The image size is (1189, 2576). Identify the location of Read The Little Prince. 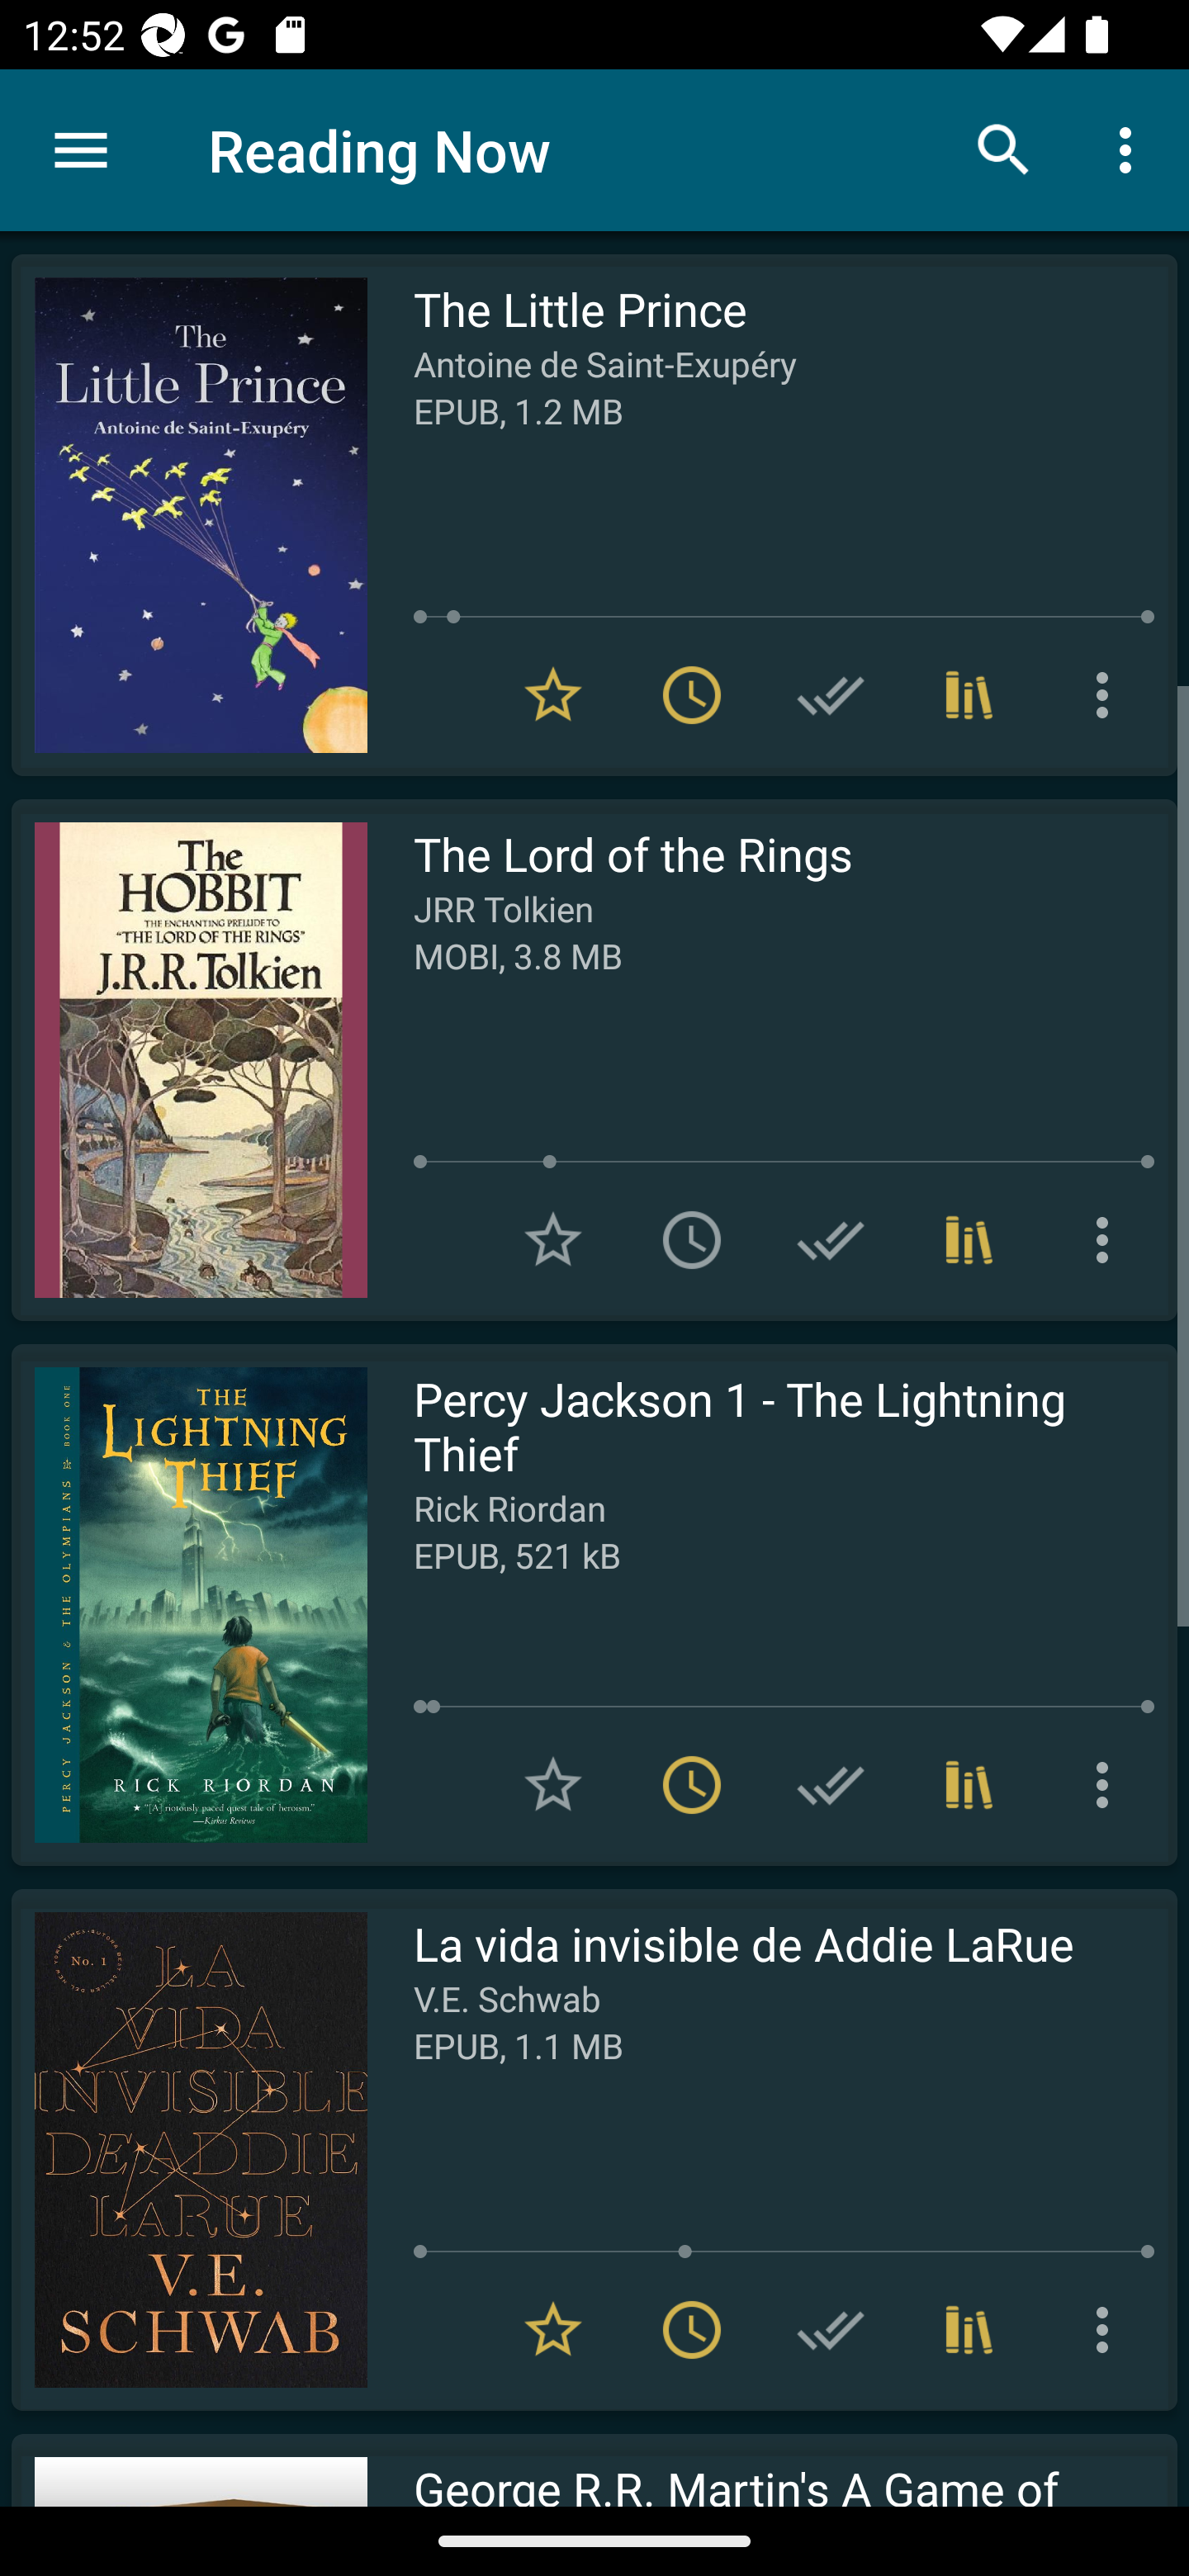
(189, 515).